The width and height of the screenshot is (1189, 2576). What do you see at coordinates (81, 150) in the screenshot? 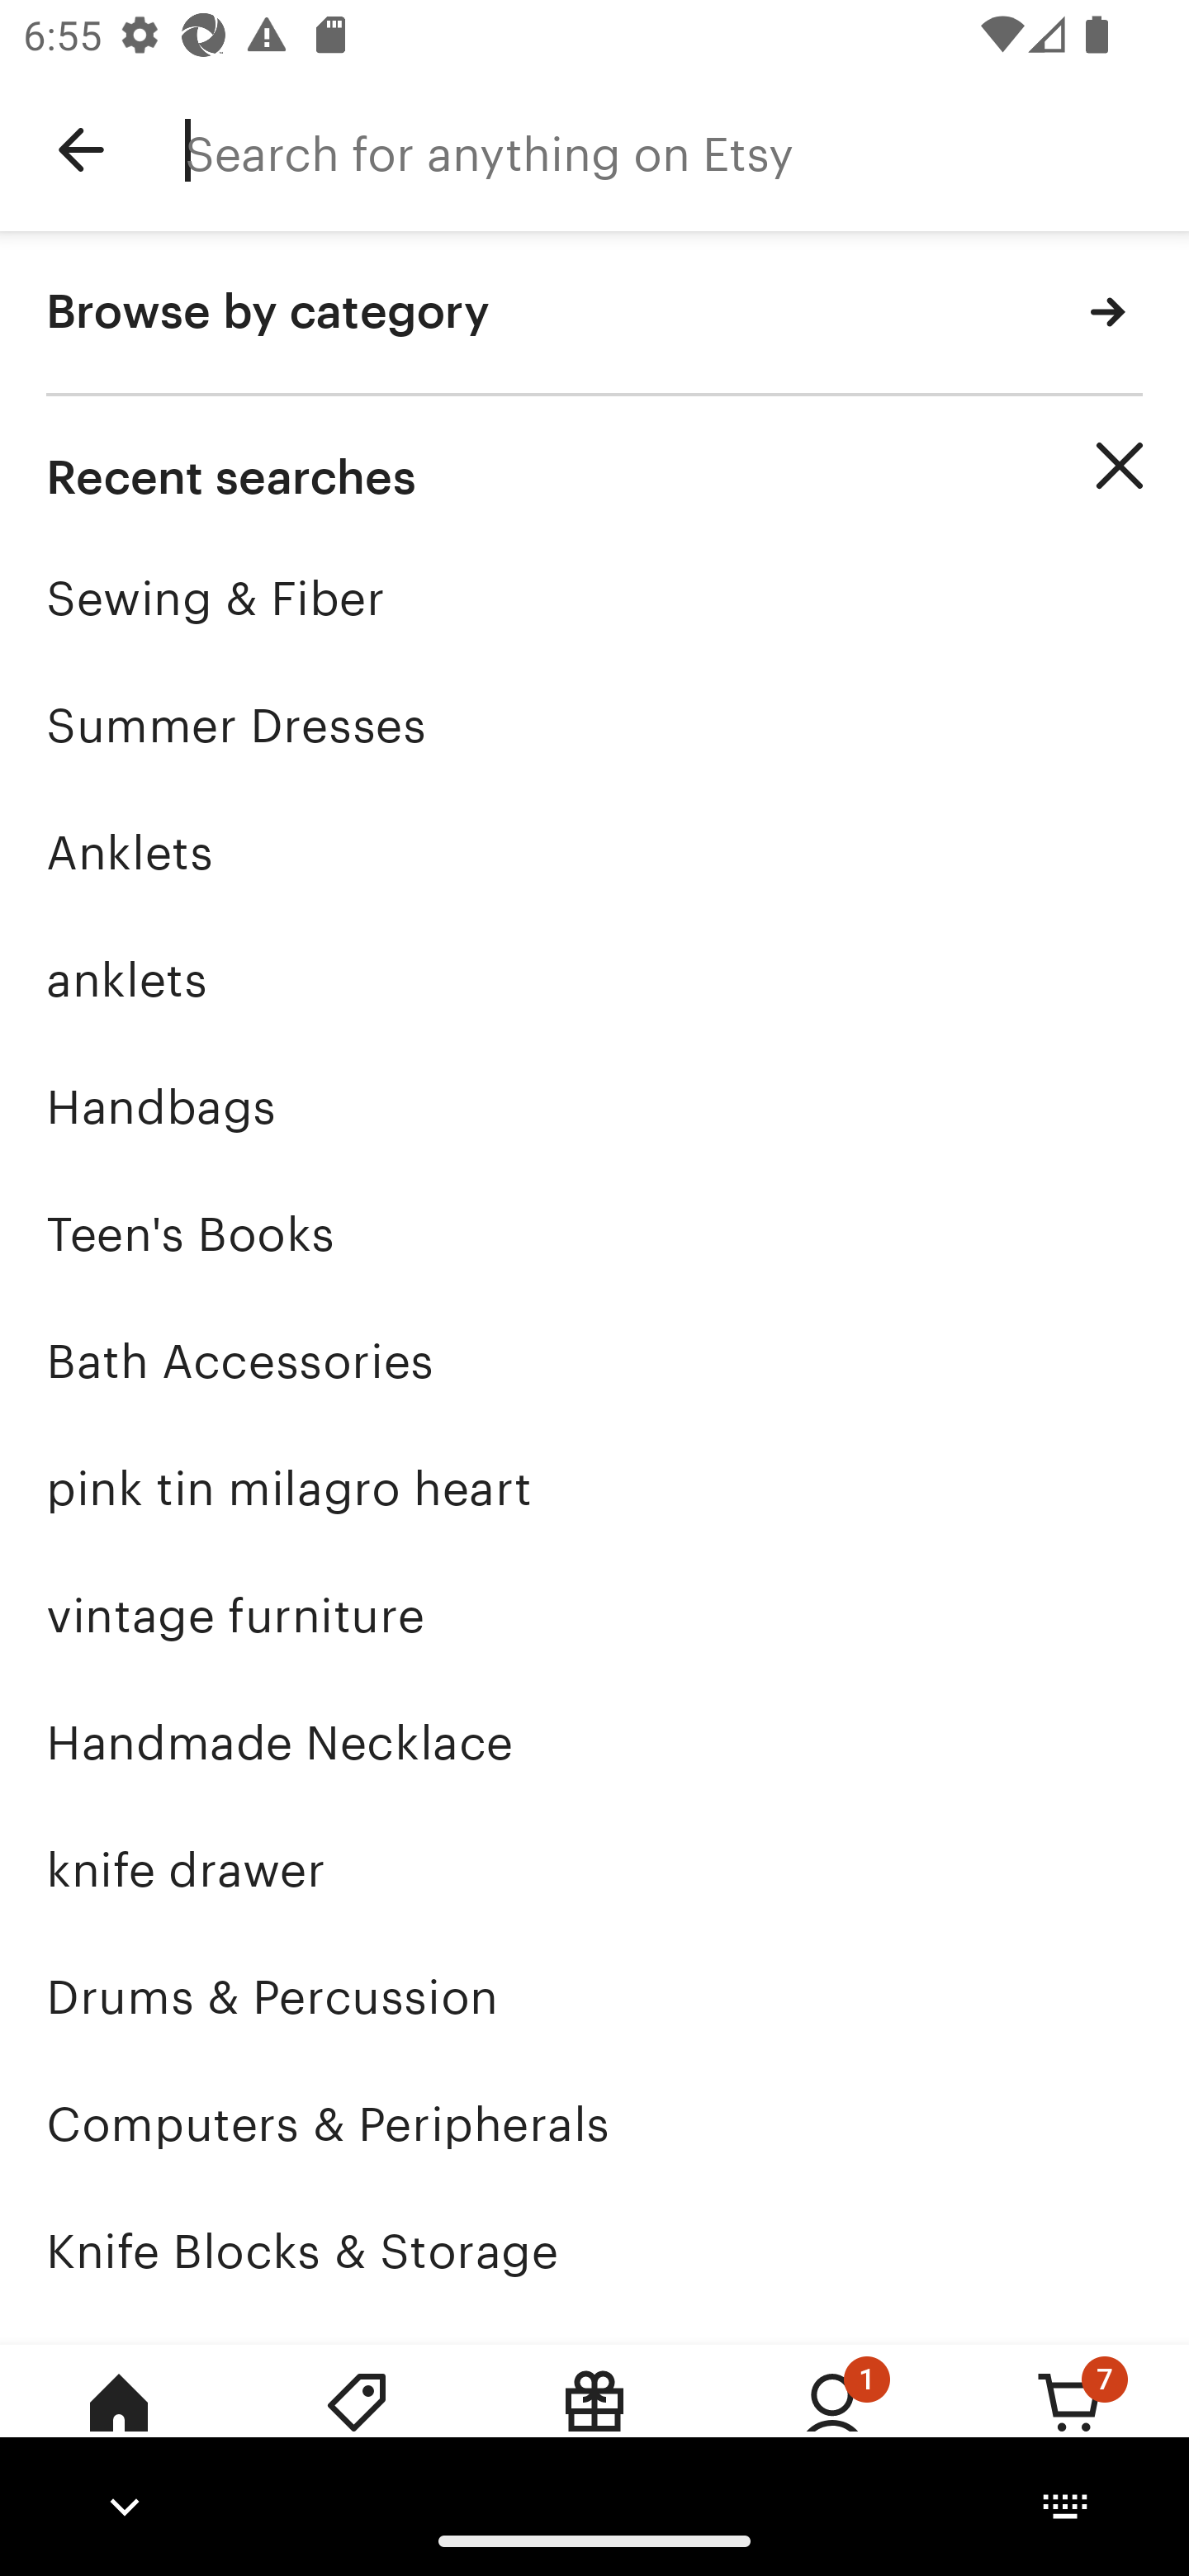
I see `Navigate up` at bounding box center [81, 150].